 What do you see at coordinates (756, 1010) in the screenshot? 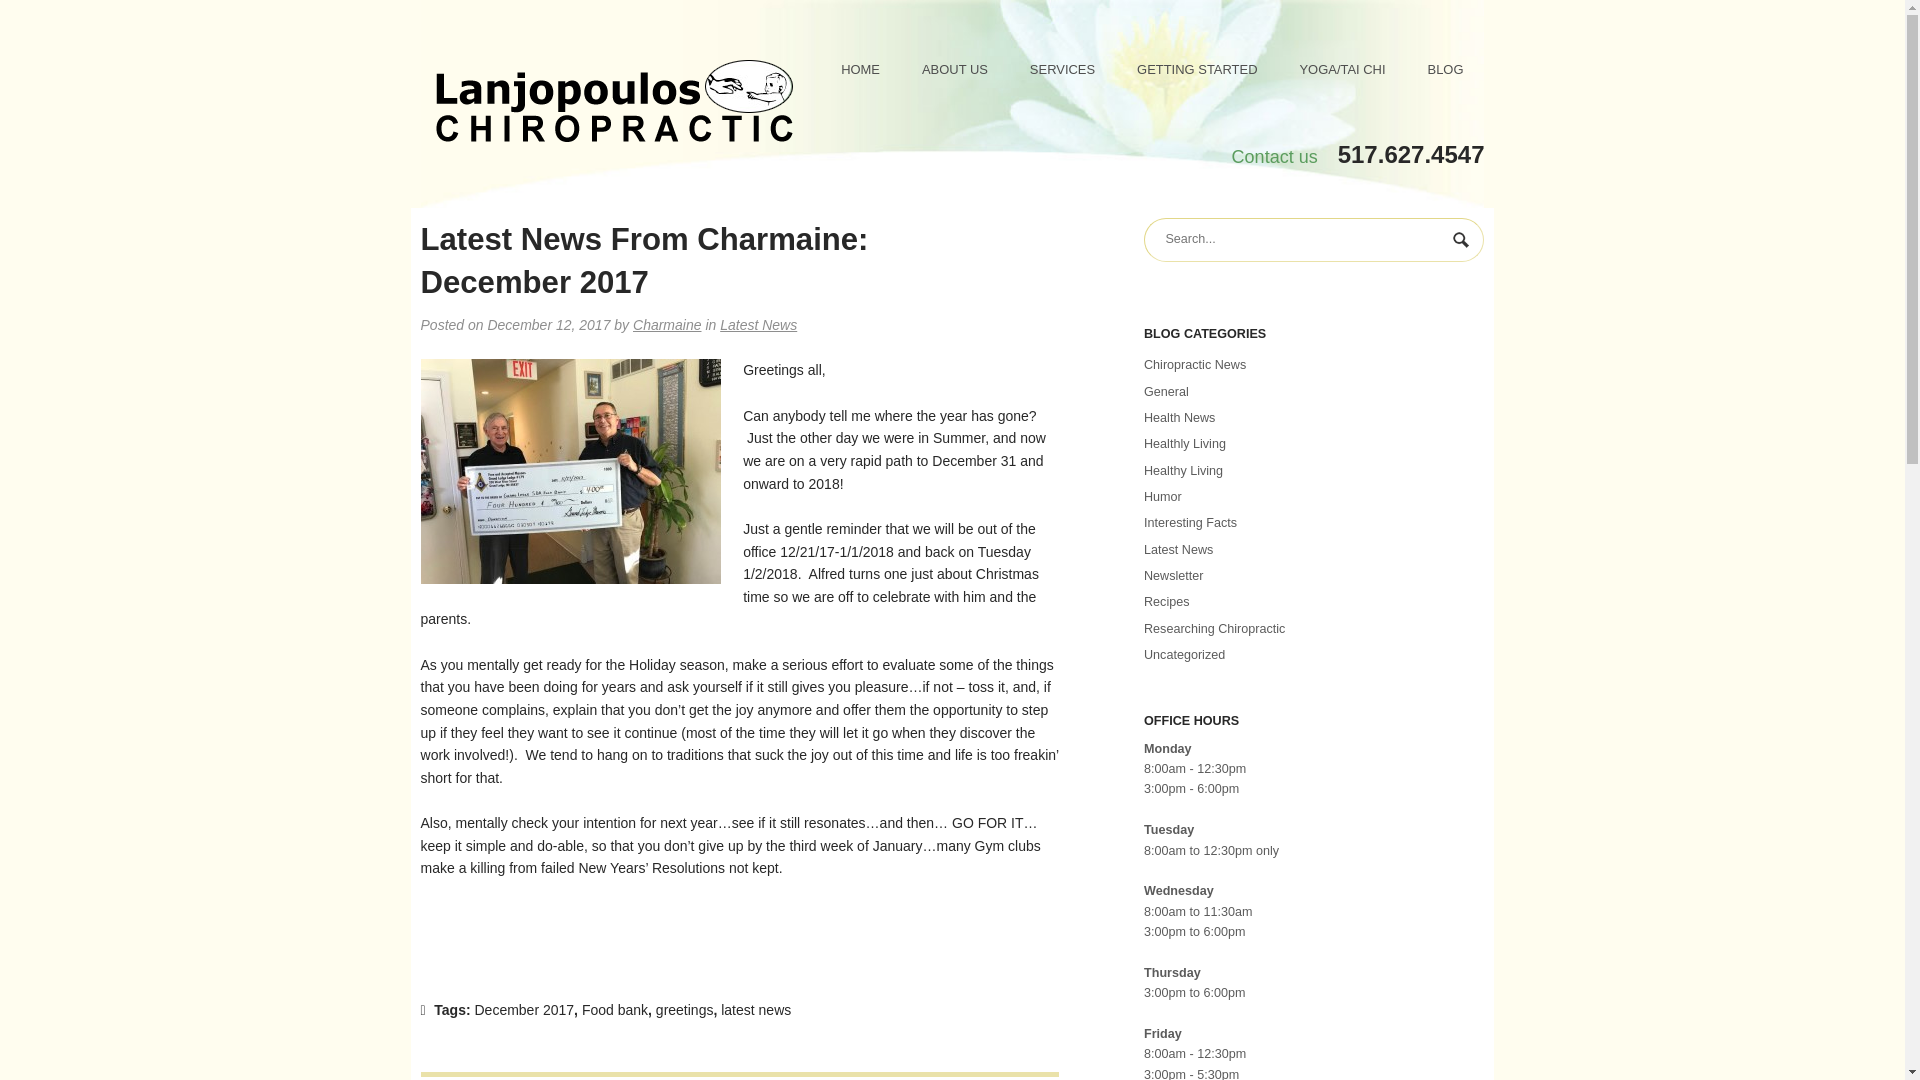
I see `latest news` at bounding box center [756, 1010].